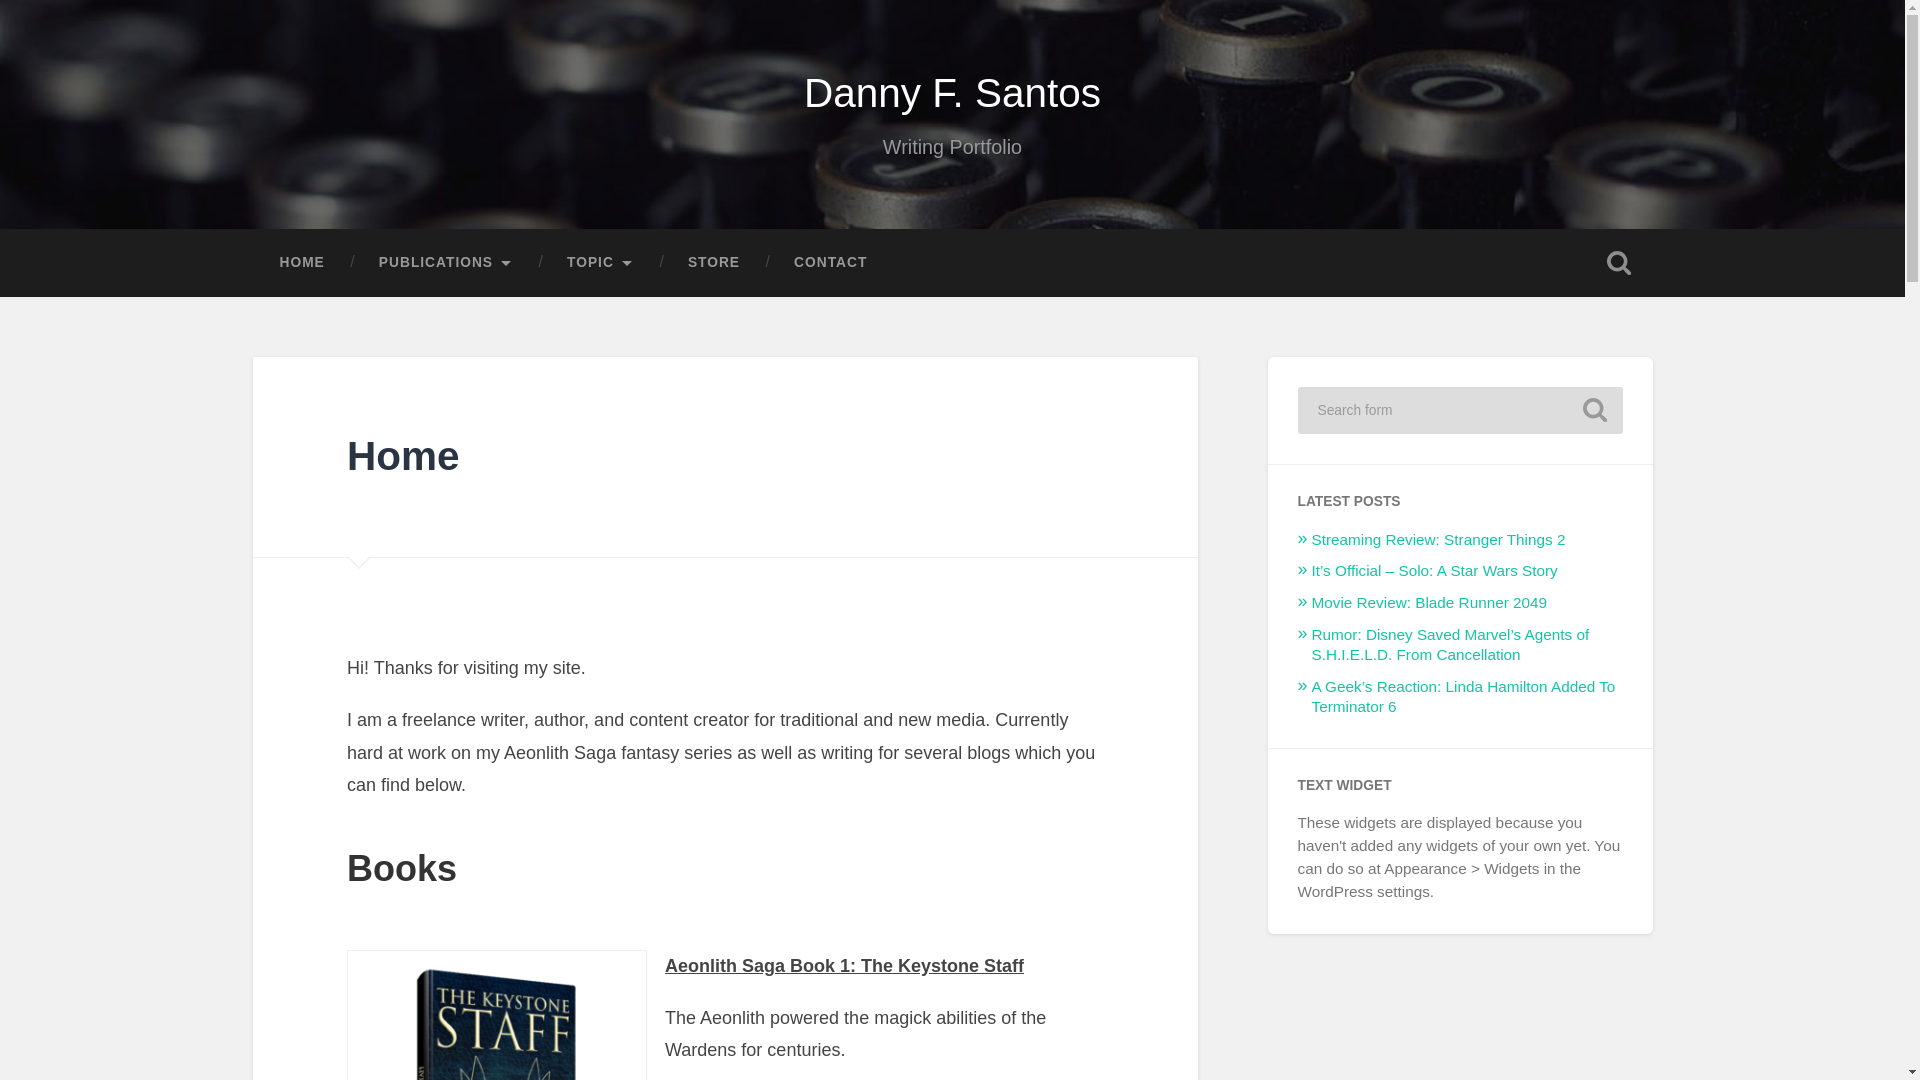 Image resolution: width=1920 pixels, height=1080 pixels. Describe the element at coordinates (301, 262) in the screenshot. I see `HOME` at that location.